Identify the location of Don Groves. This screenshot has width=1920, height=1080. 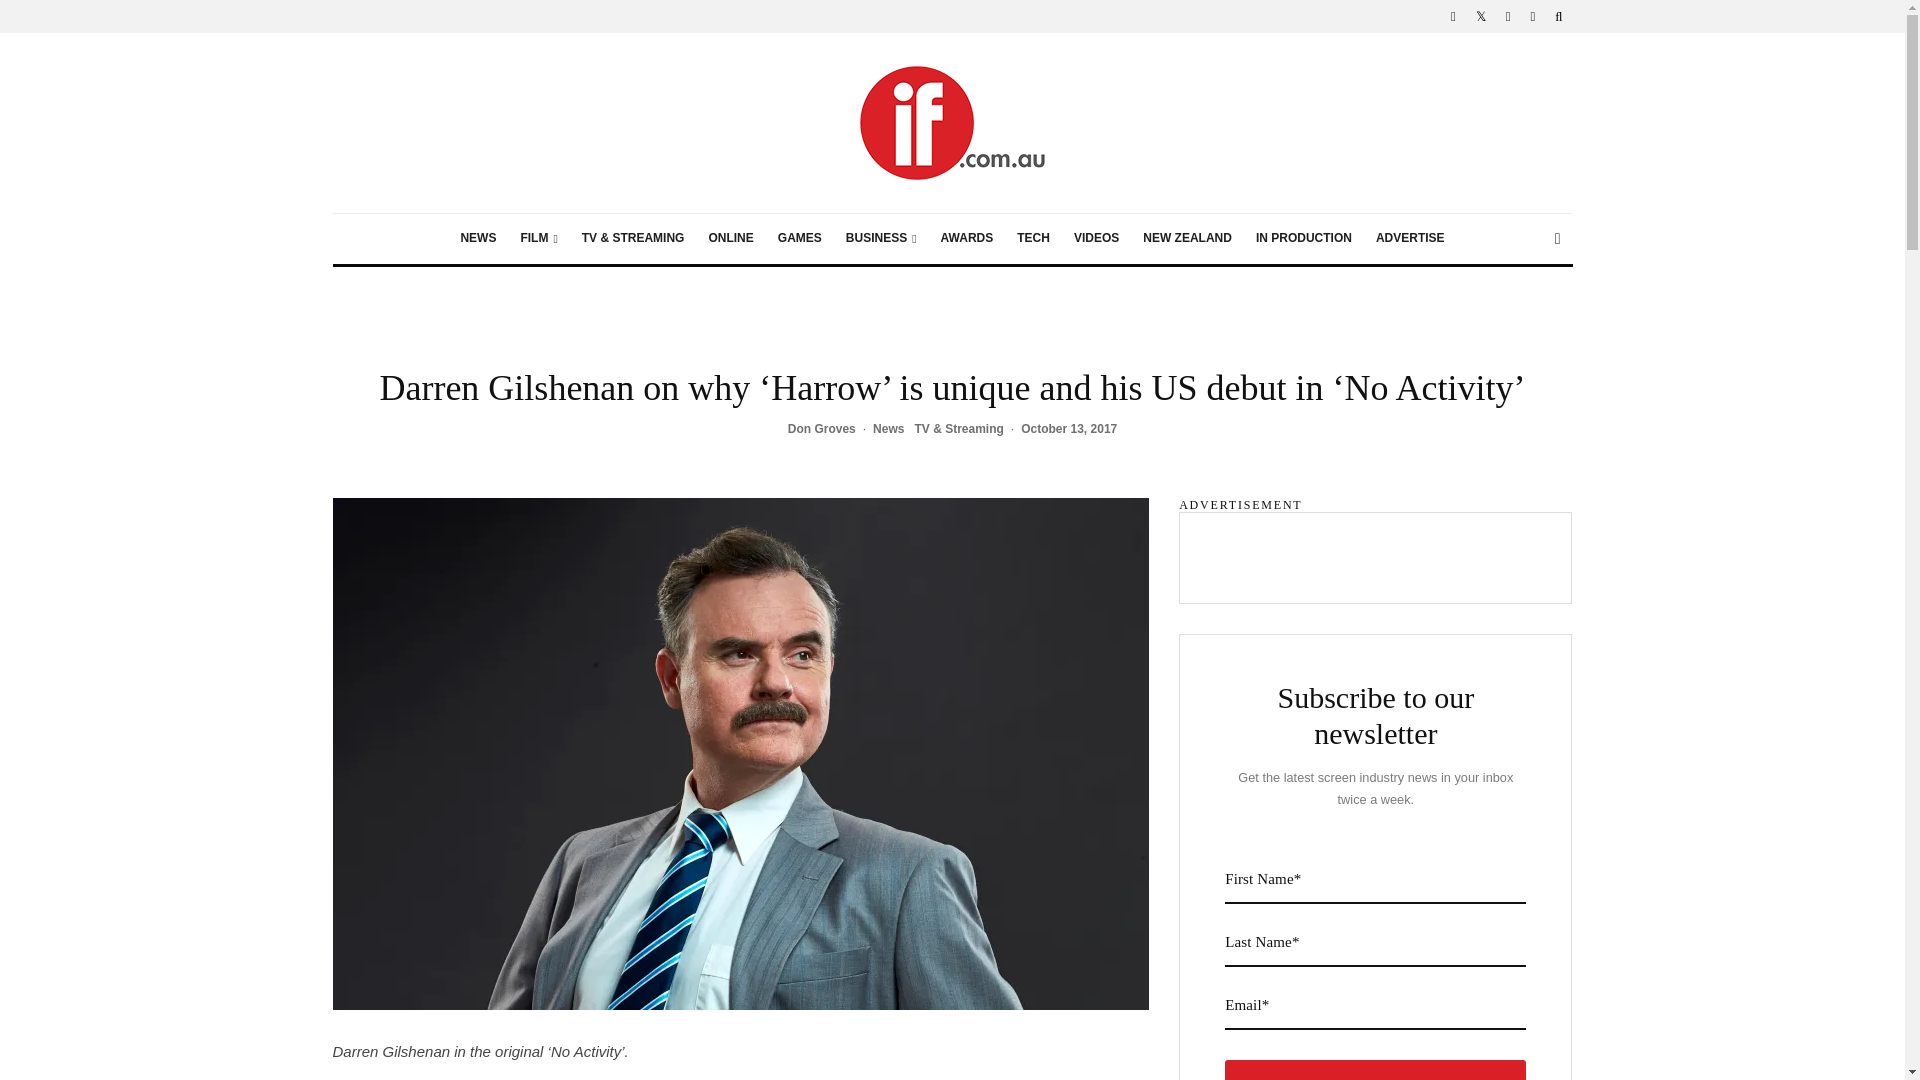
(822, 429).